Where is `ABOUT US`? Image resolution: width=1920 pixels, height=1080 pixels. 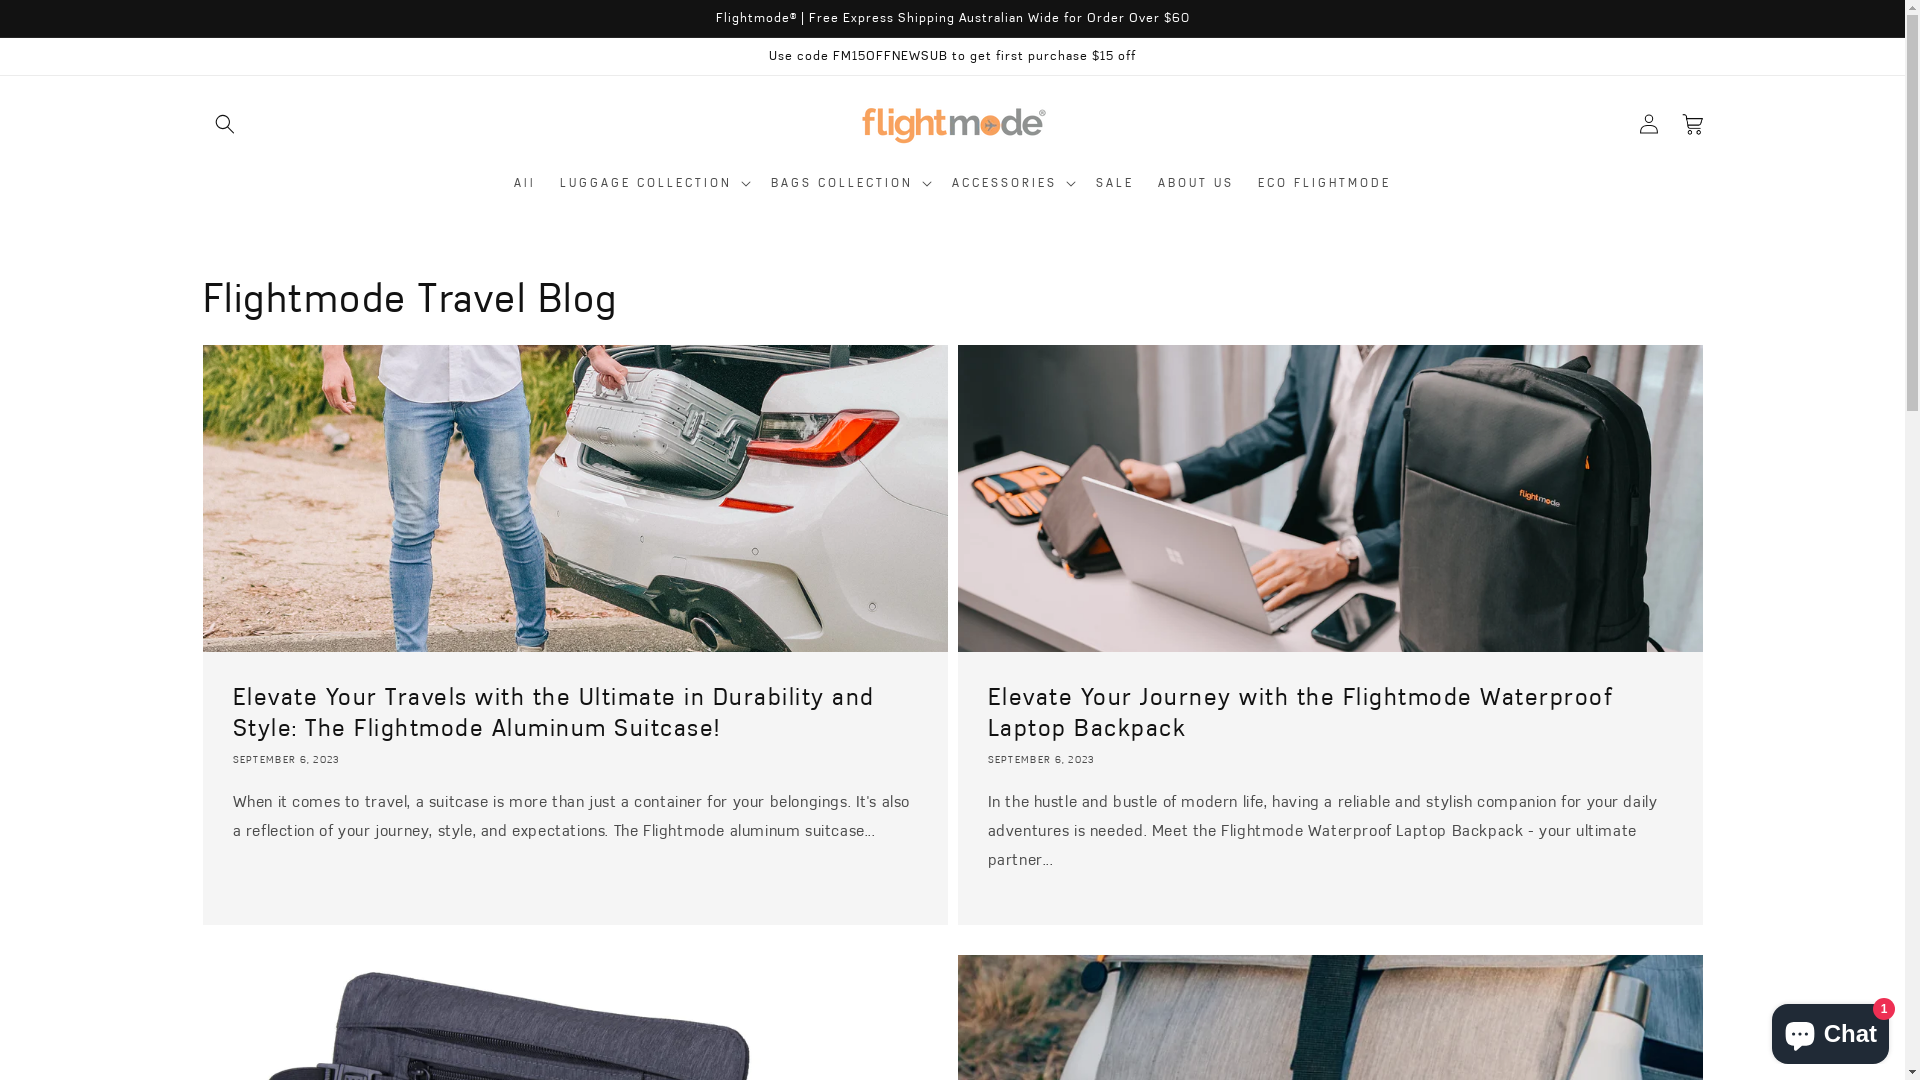 ABOUT US is located at coordinates (1196, 183).